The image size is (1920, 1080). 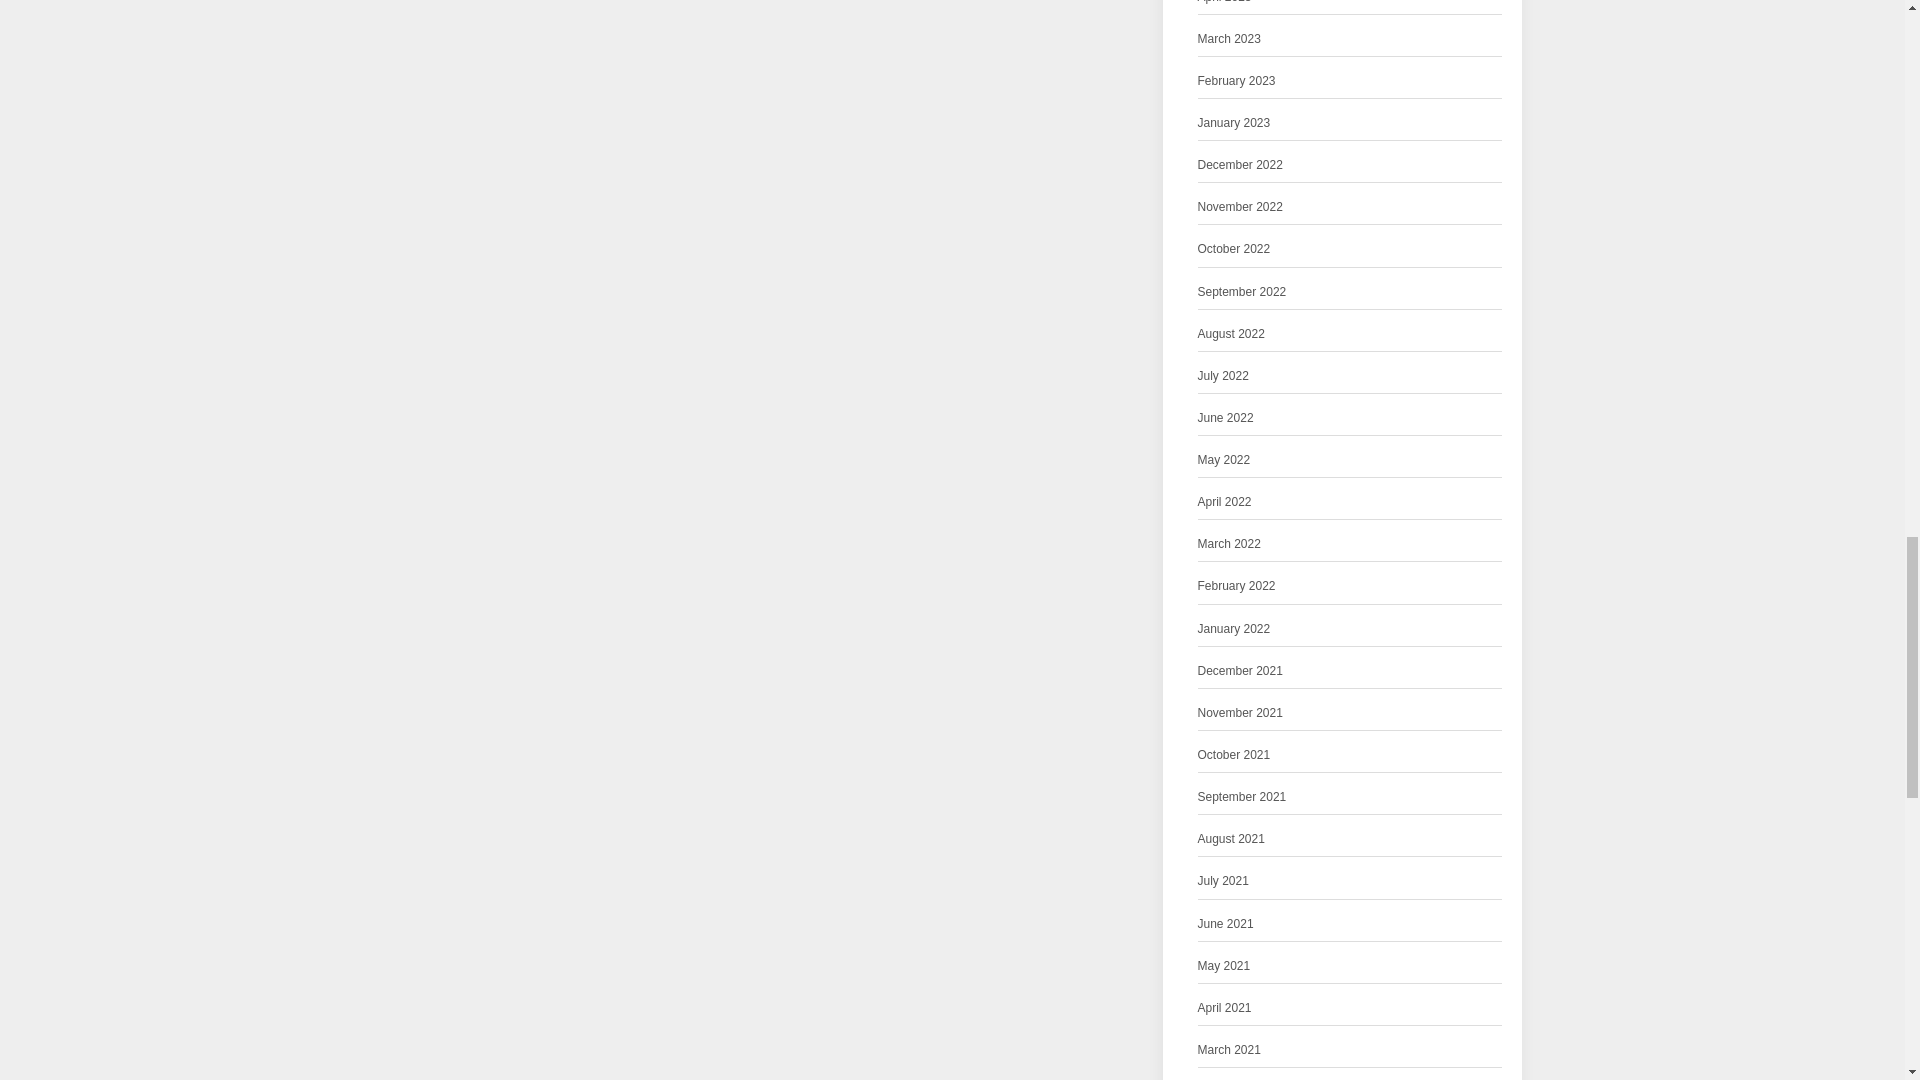 I want to click on March 2023, so click(x=1230, y=39).